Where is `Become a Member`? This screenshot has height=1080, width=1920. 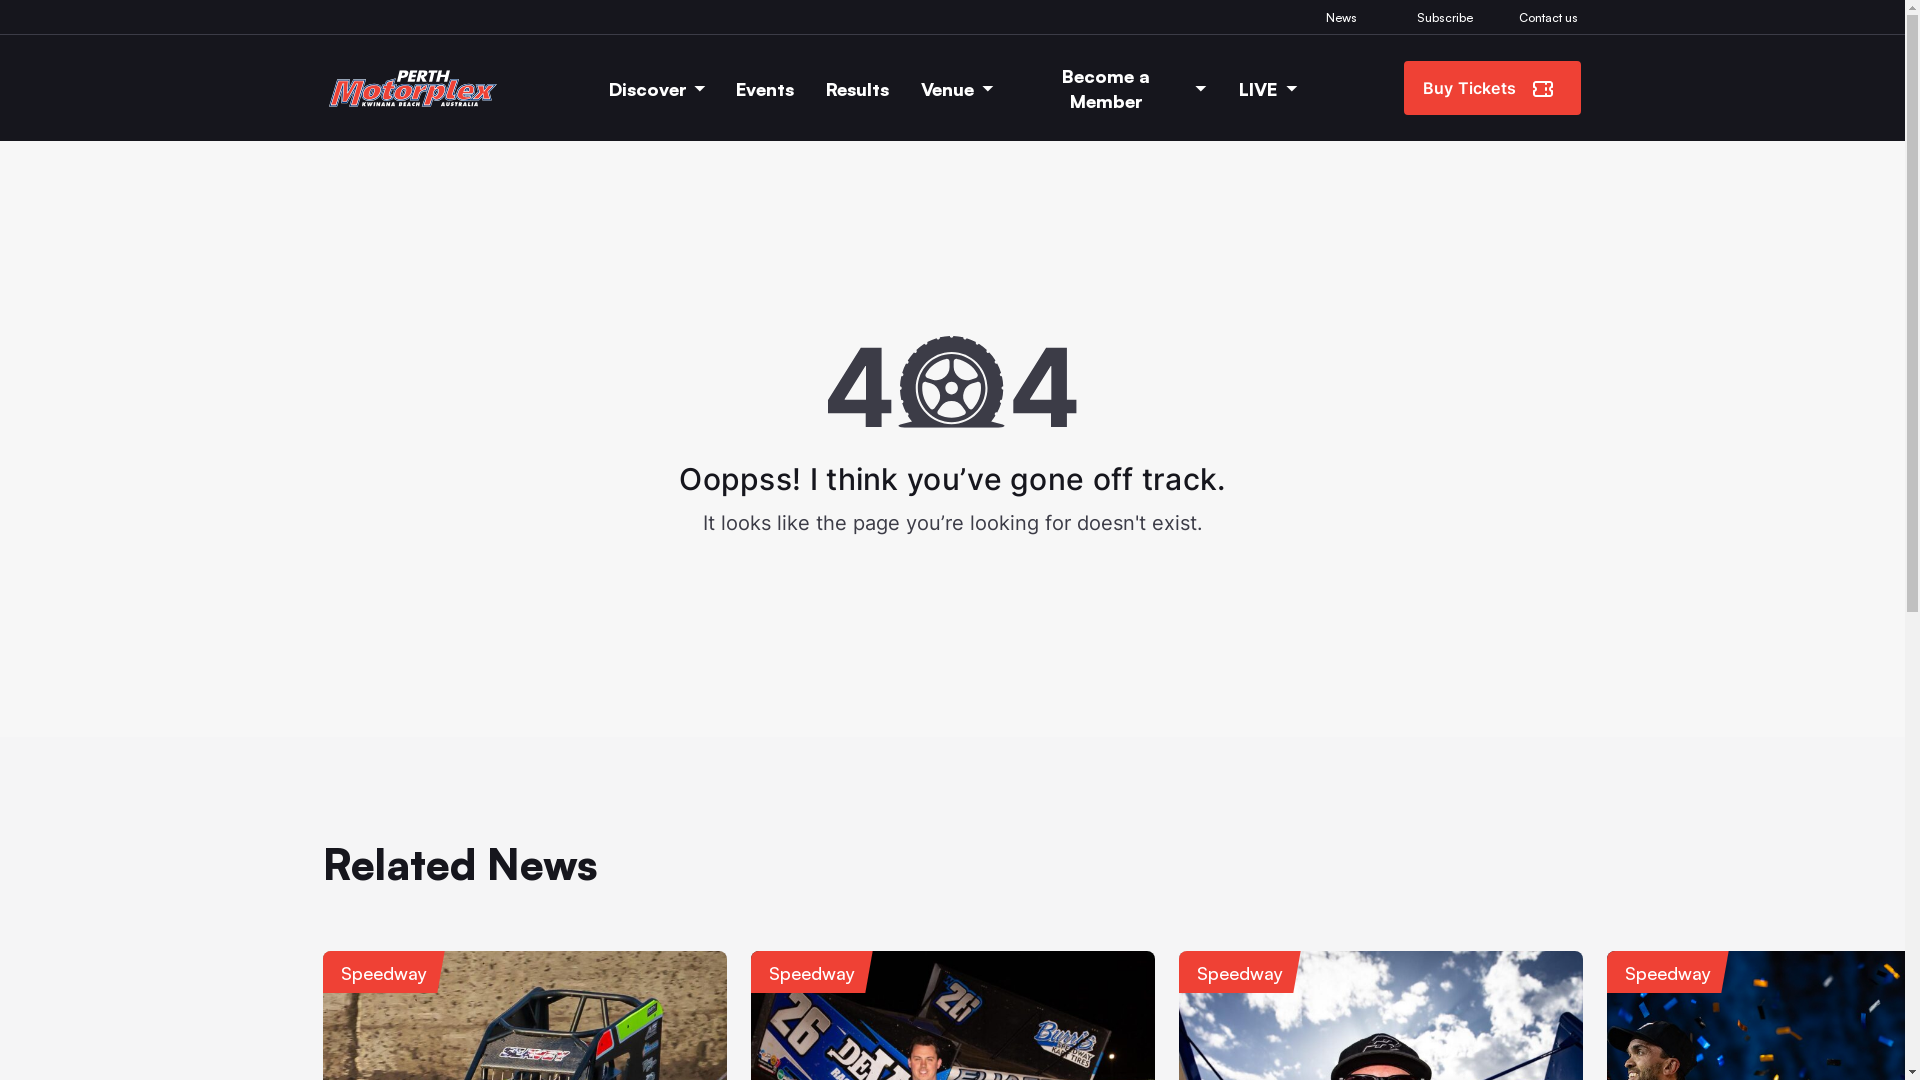 Become a Member is located at coordinates (1116, 88).